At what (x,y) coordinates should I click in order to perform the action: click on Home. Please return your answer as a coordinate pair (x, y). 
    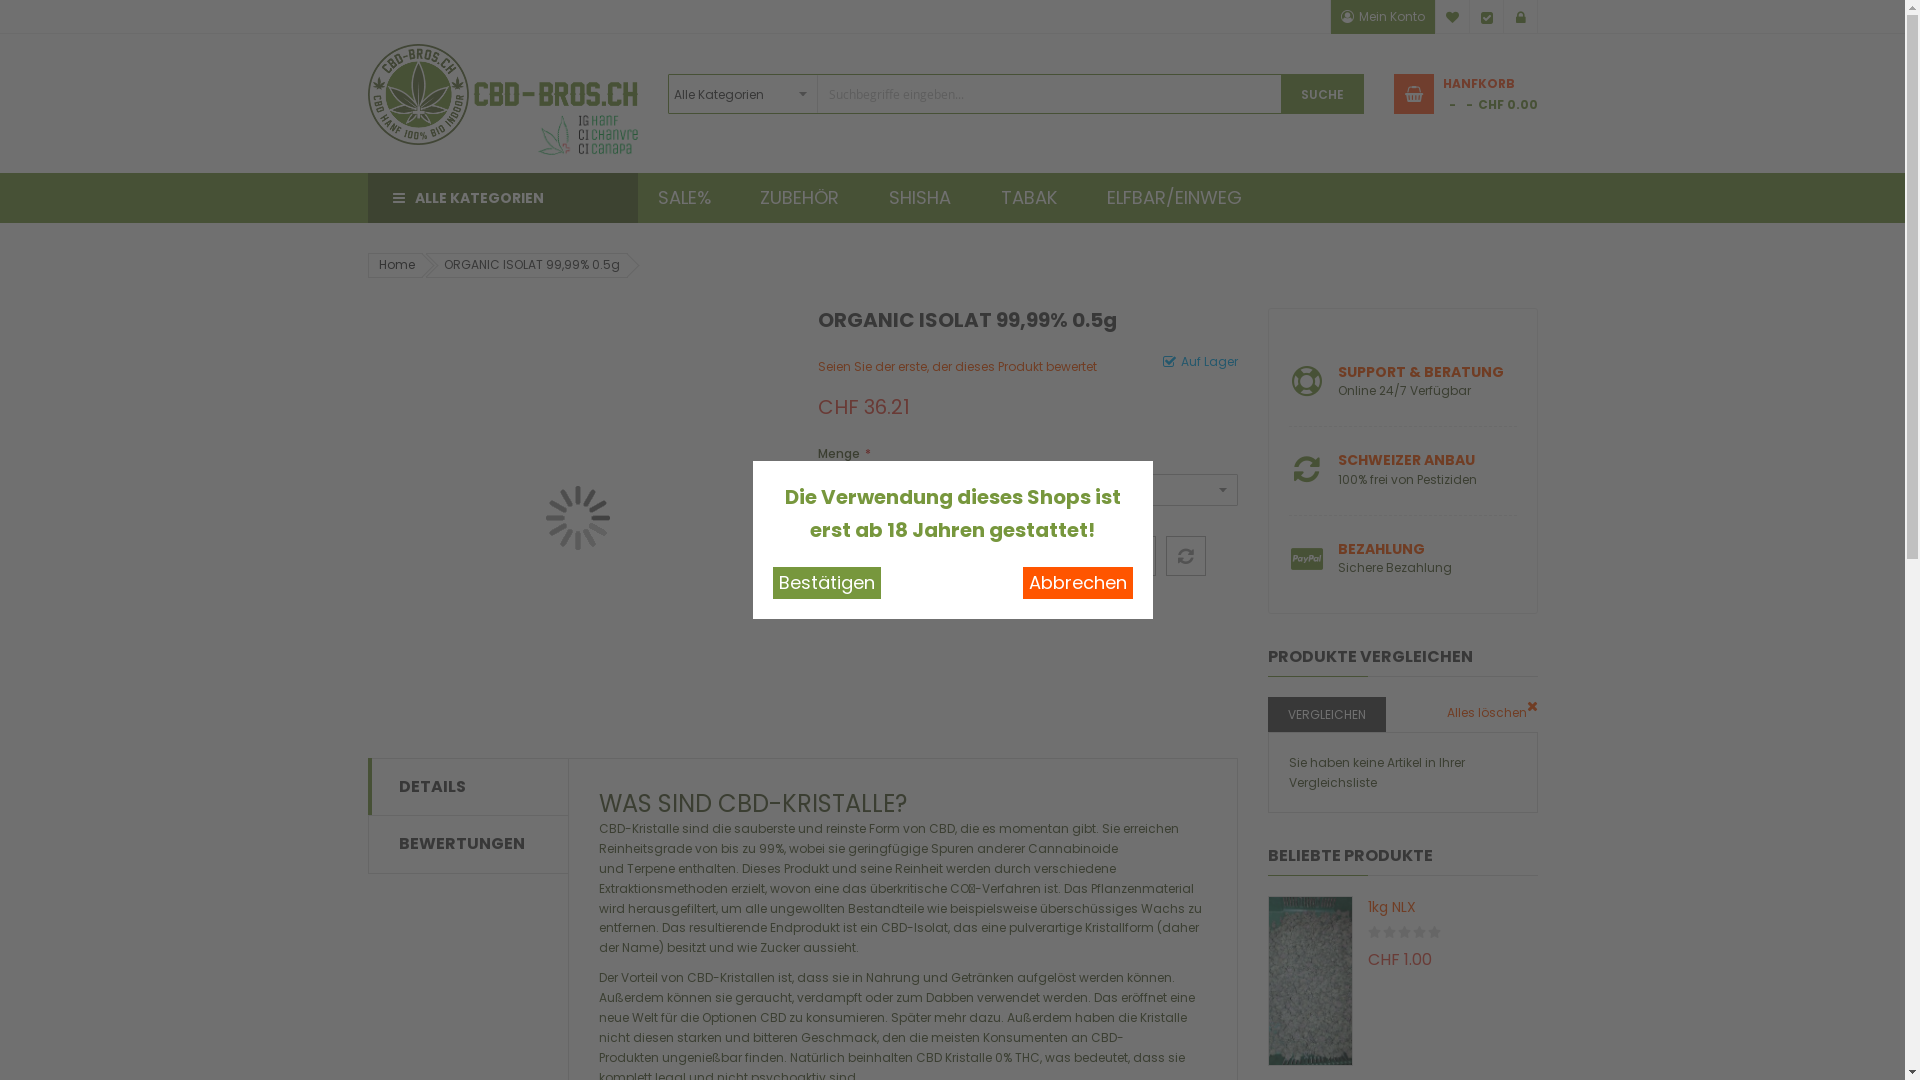
    Looking at the image, I should click on (396, 265).